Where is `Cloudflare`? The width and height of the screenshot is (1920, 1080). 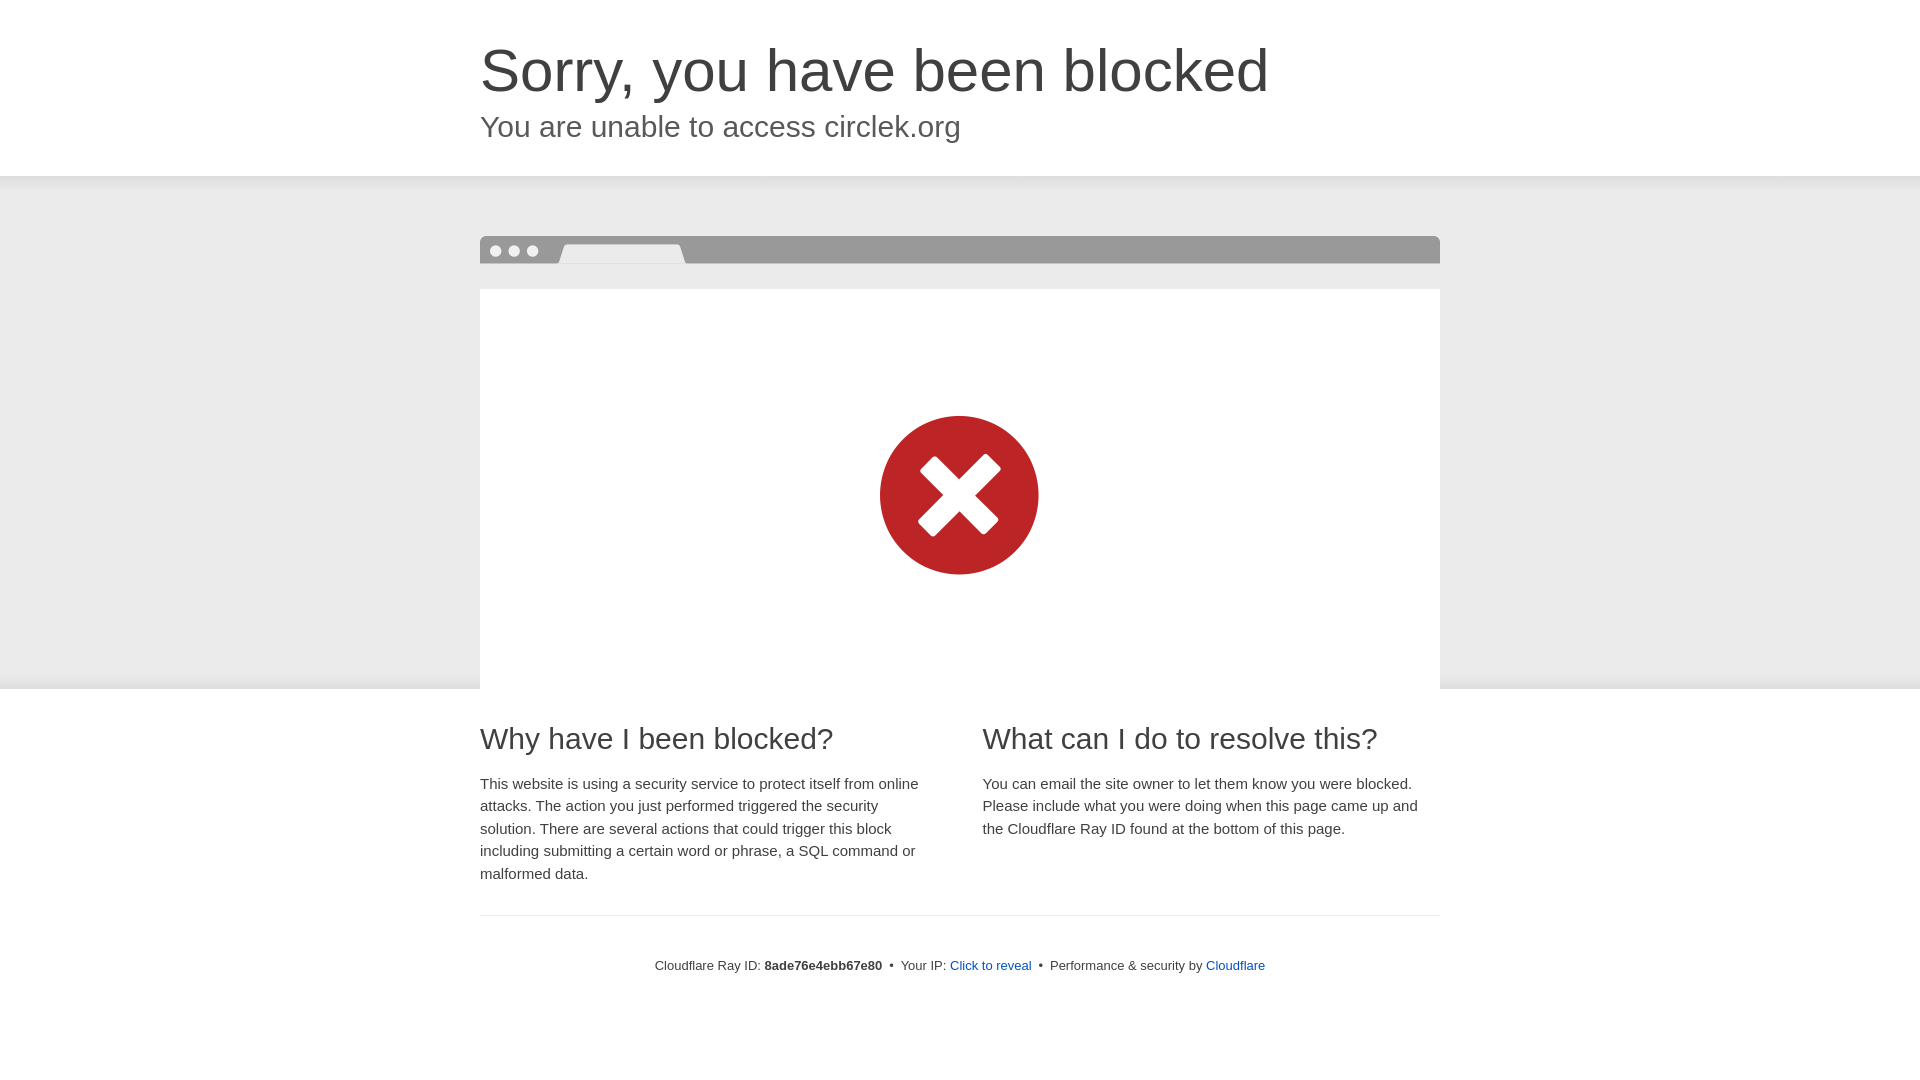
Cloudflare is located at coordinates (1235, 965).